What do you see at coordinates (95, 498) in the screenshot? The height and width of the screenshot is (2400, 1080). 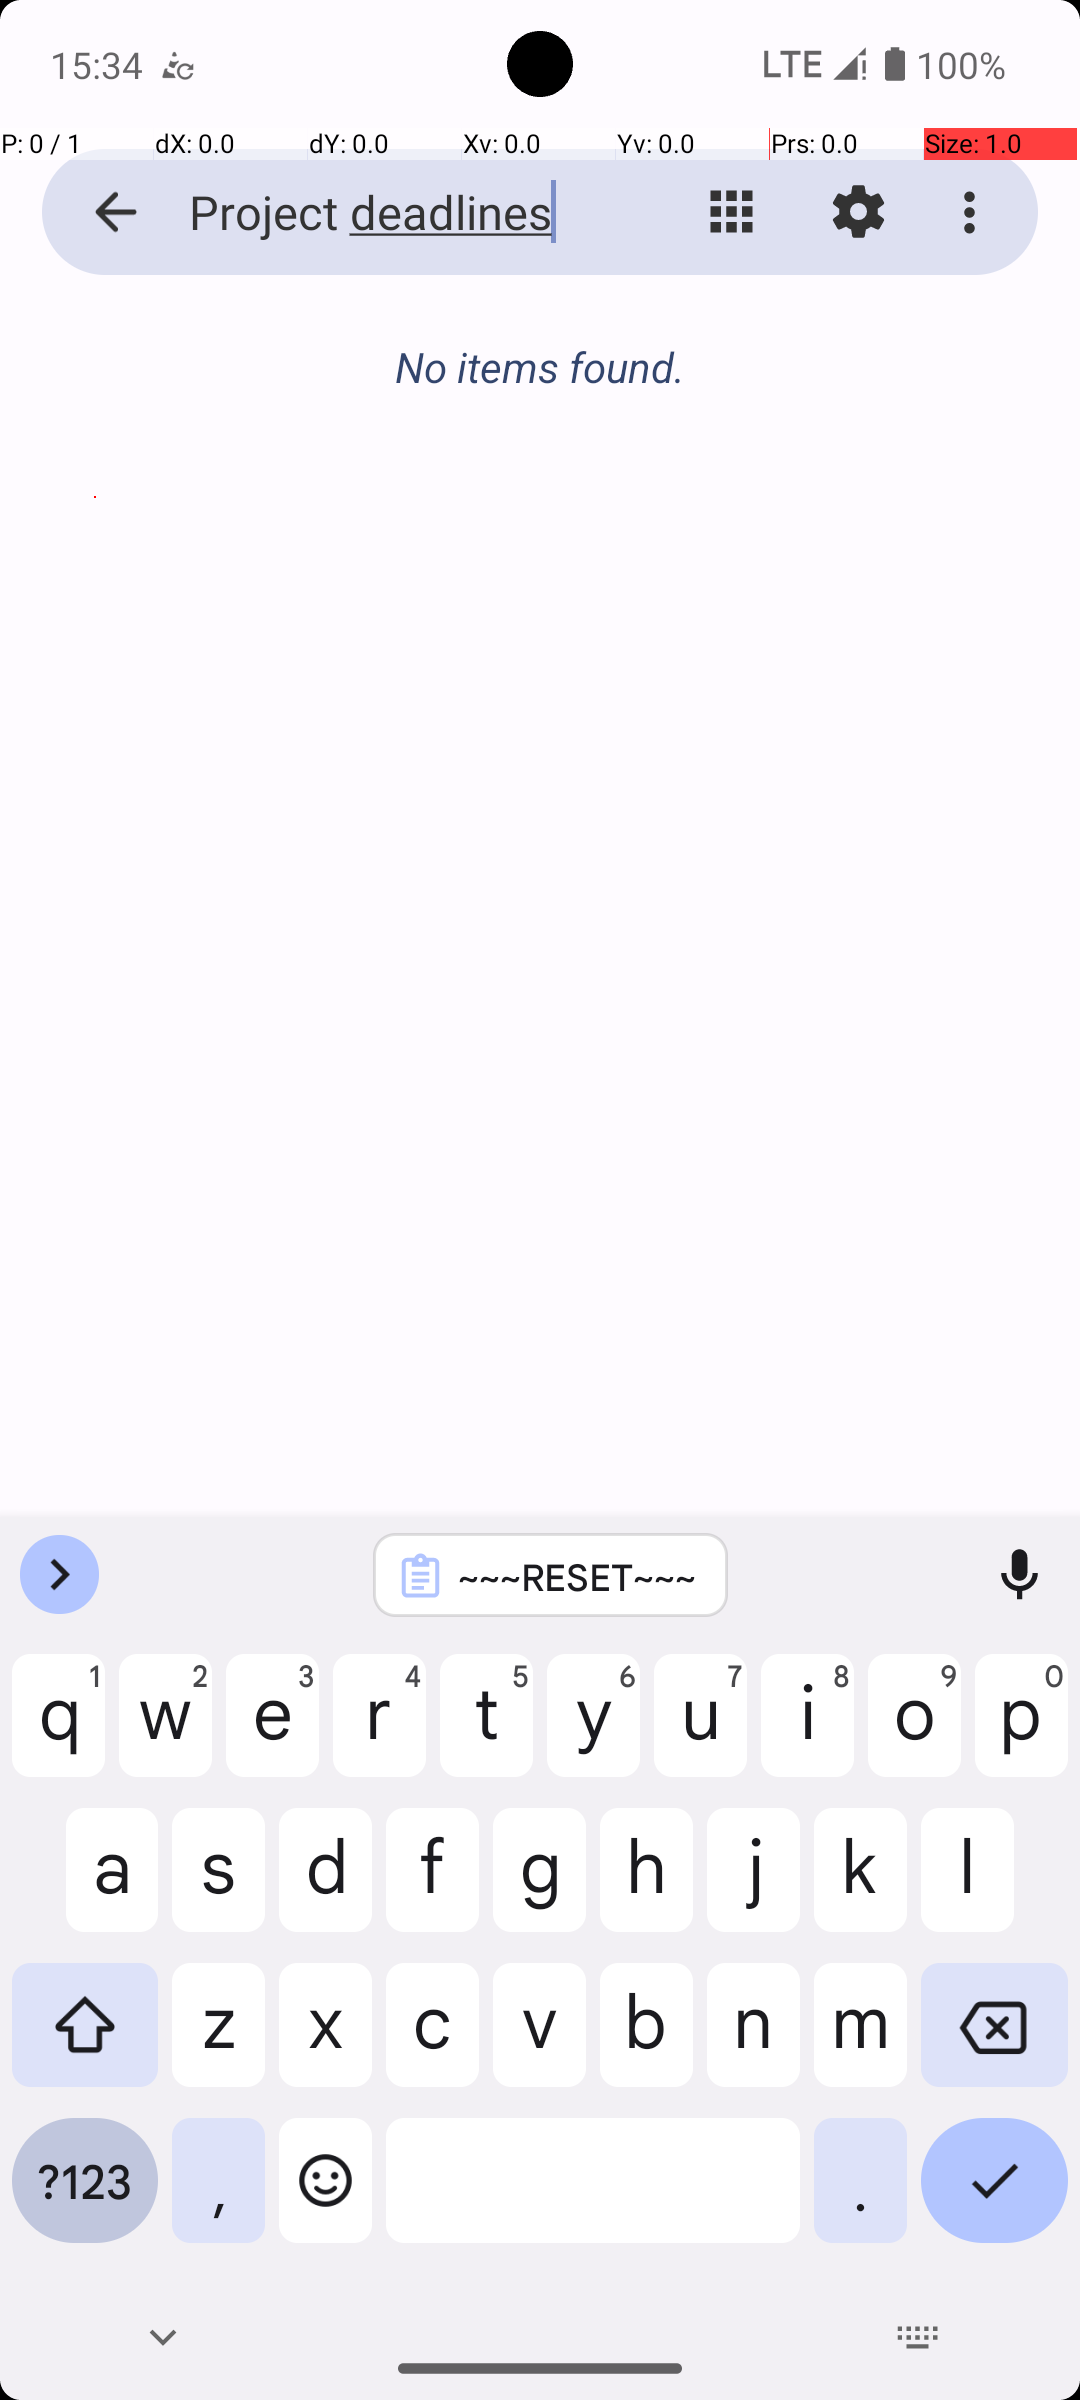 I see `08:00 AM` at bounding box center [95, 498].